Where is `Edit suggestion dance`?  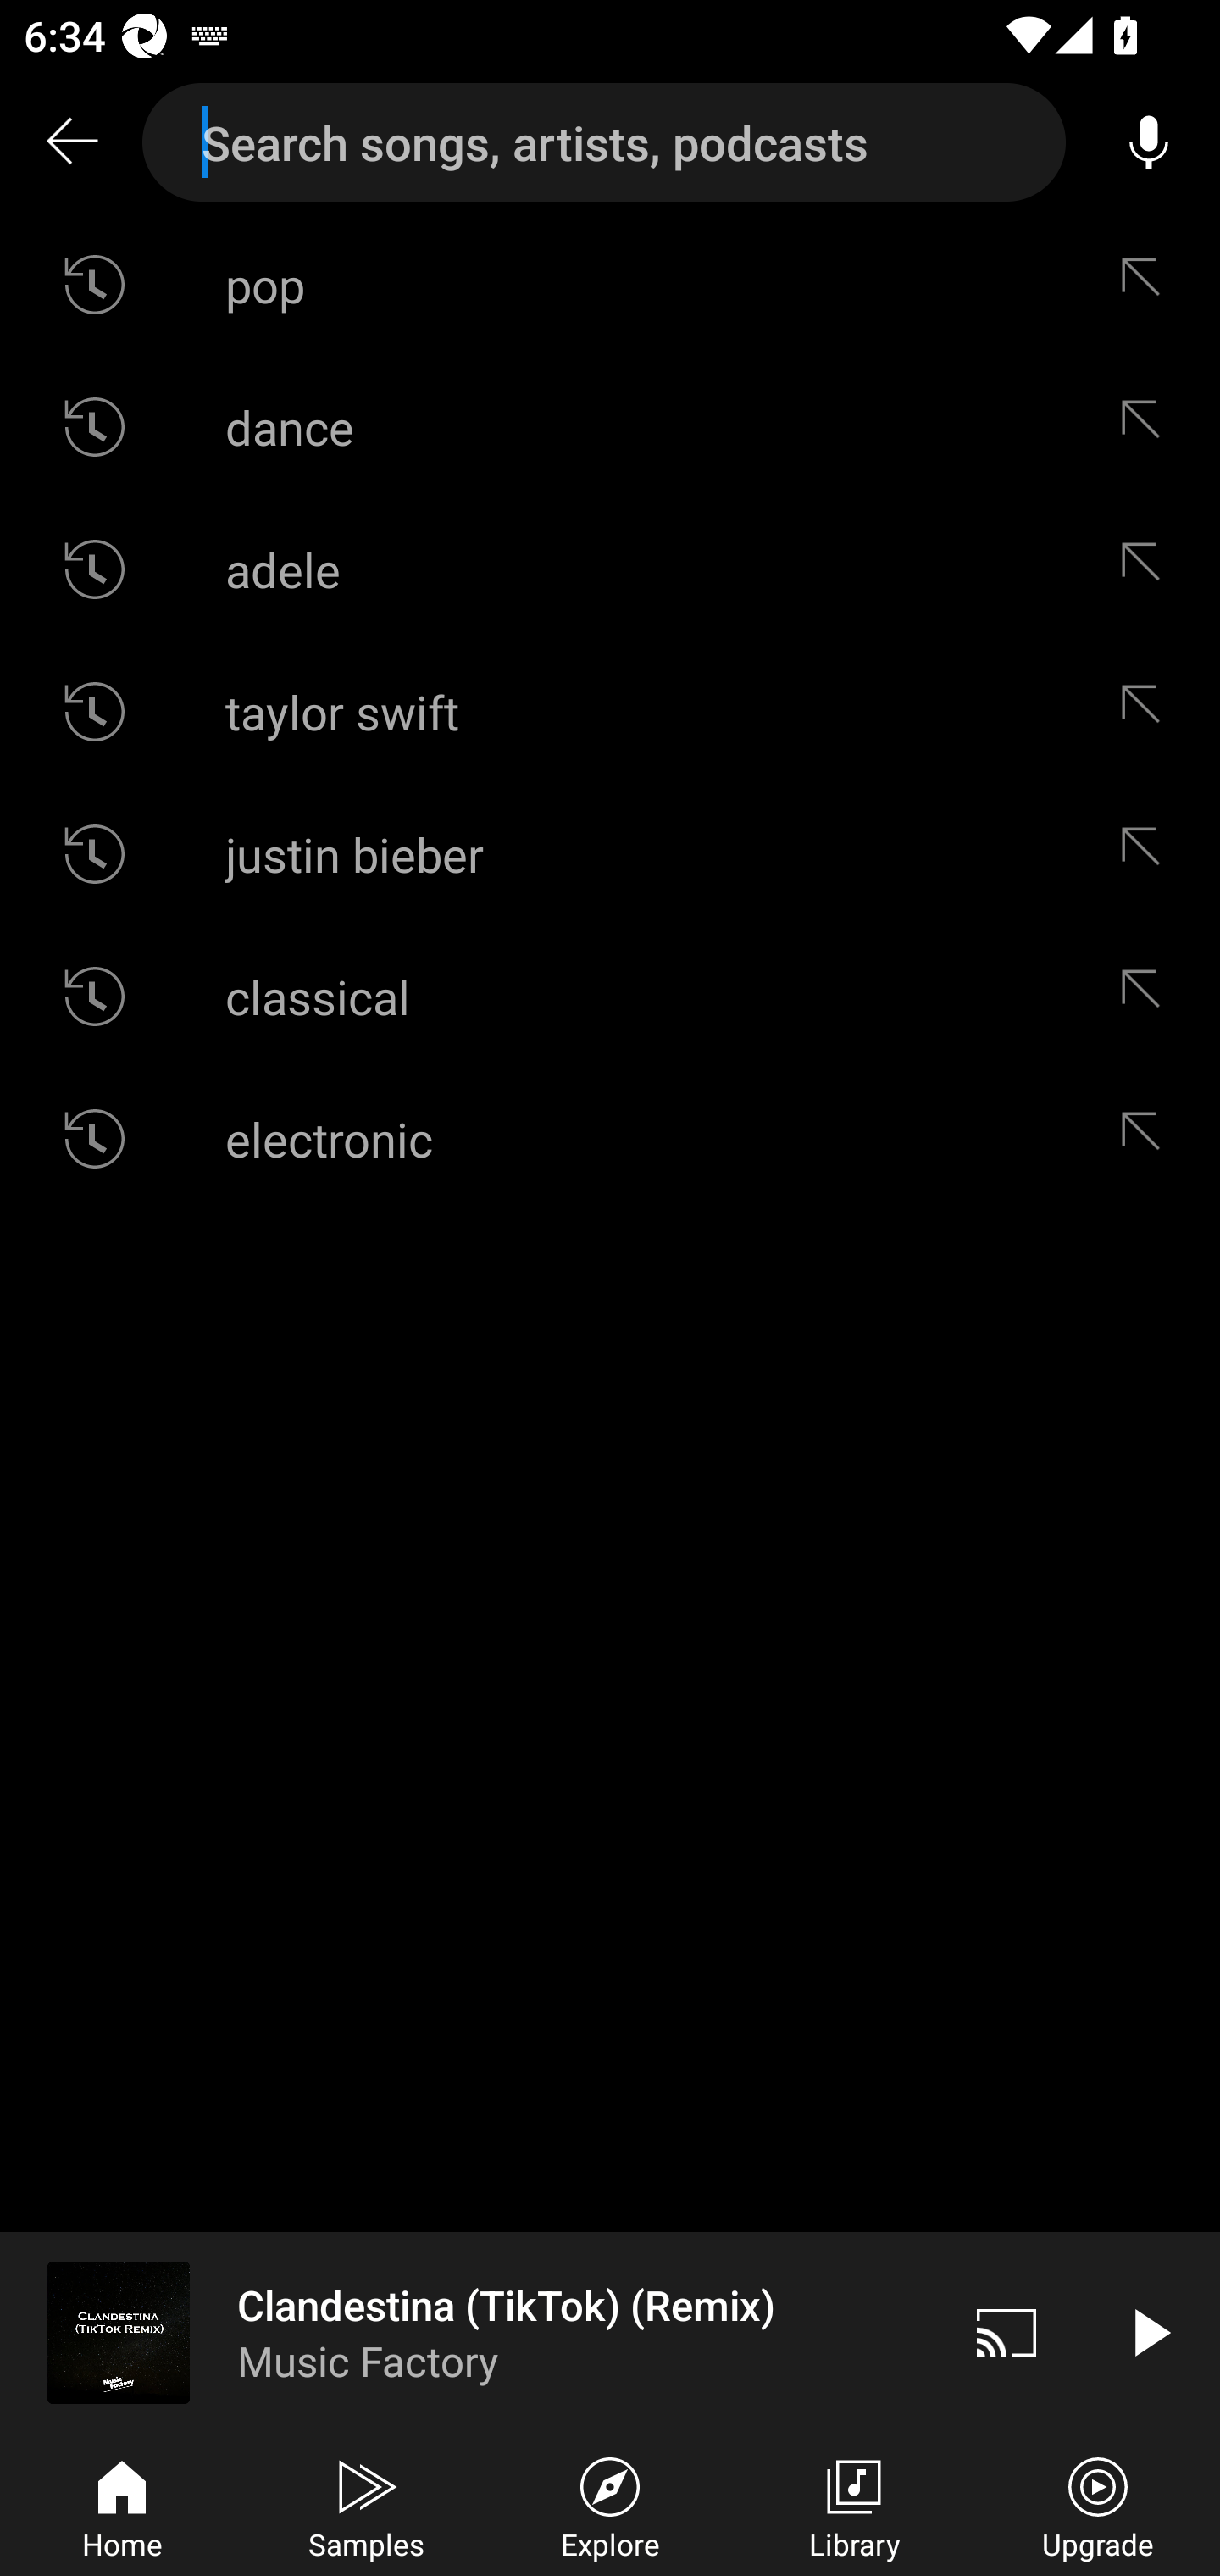 Edit suggestion dance is located at coordinates (1148, 425).